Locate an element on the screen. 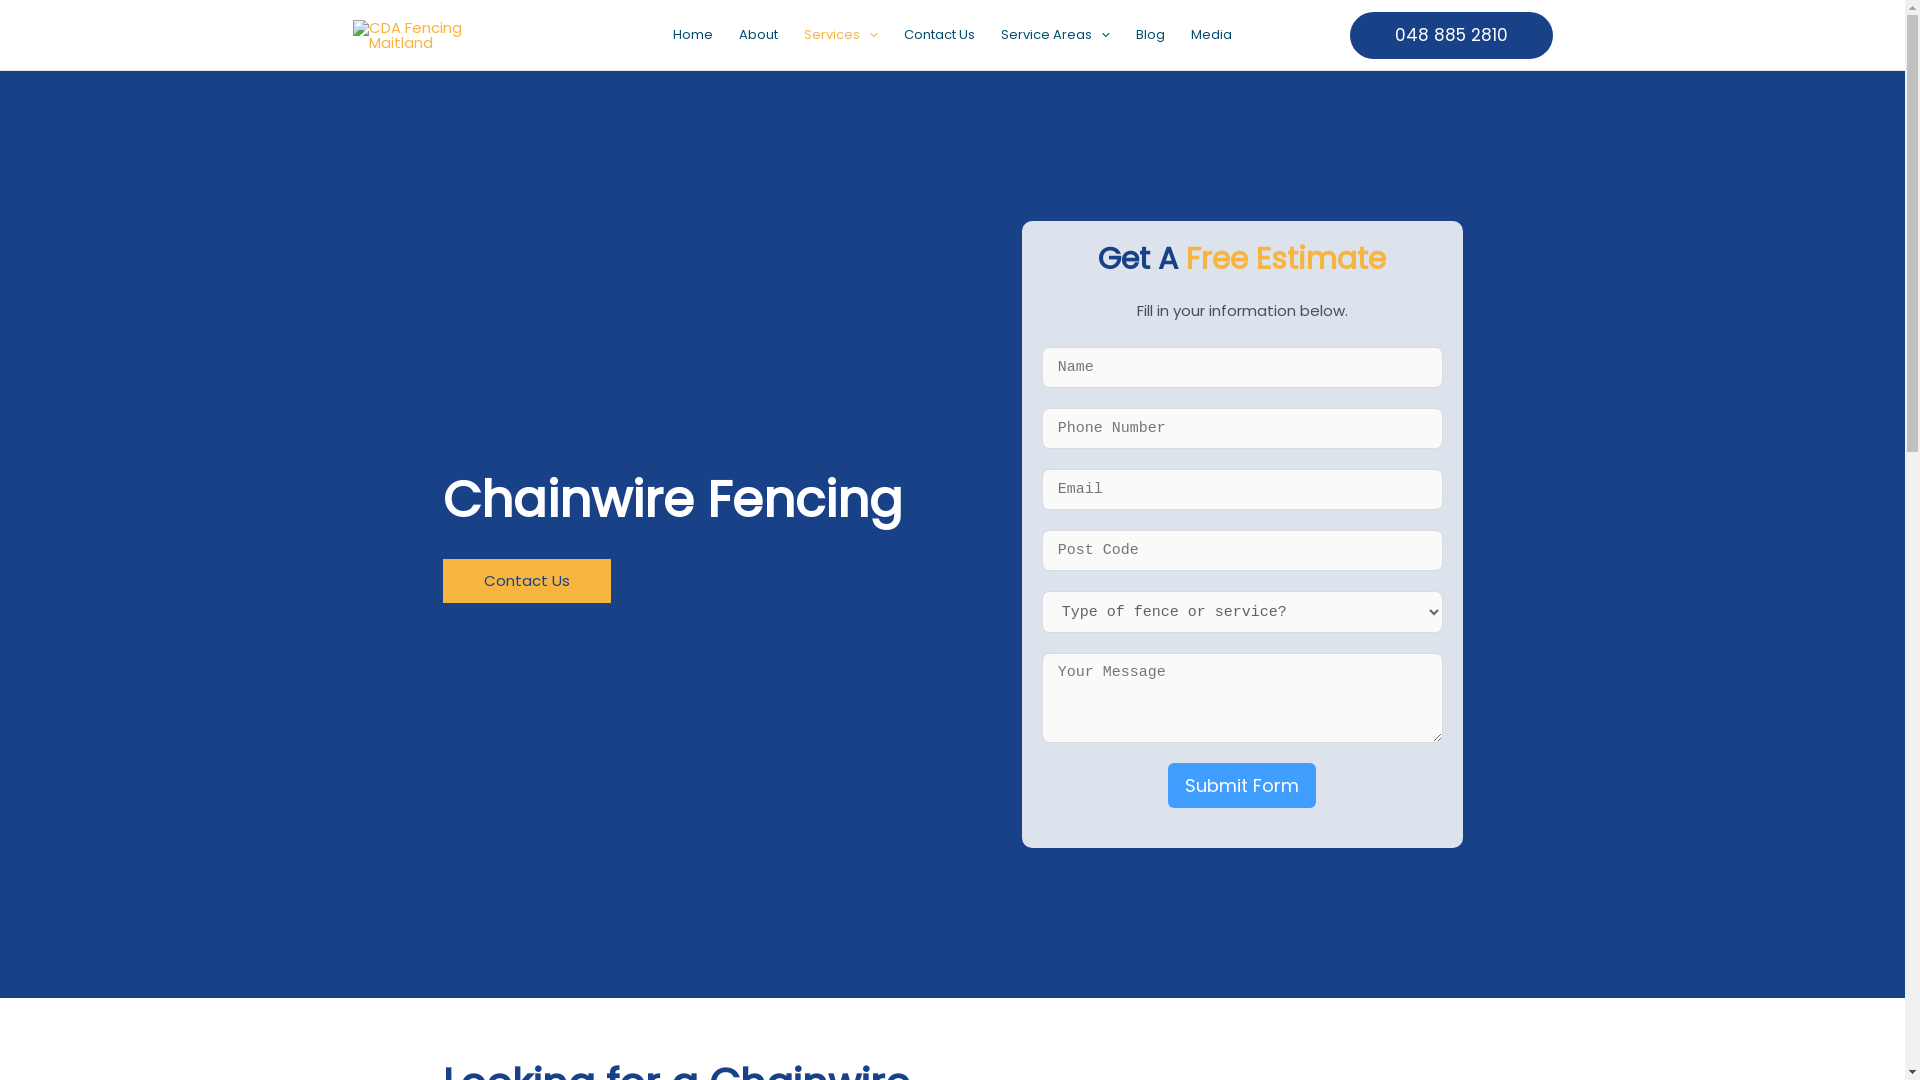  Submit Form is located at coordinates (1242, 784).